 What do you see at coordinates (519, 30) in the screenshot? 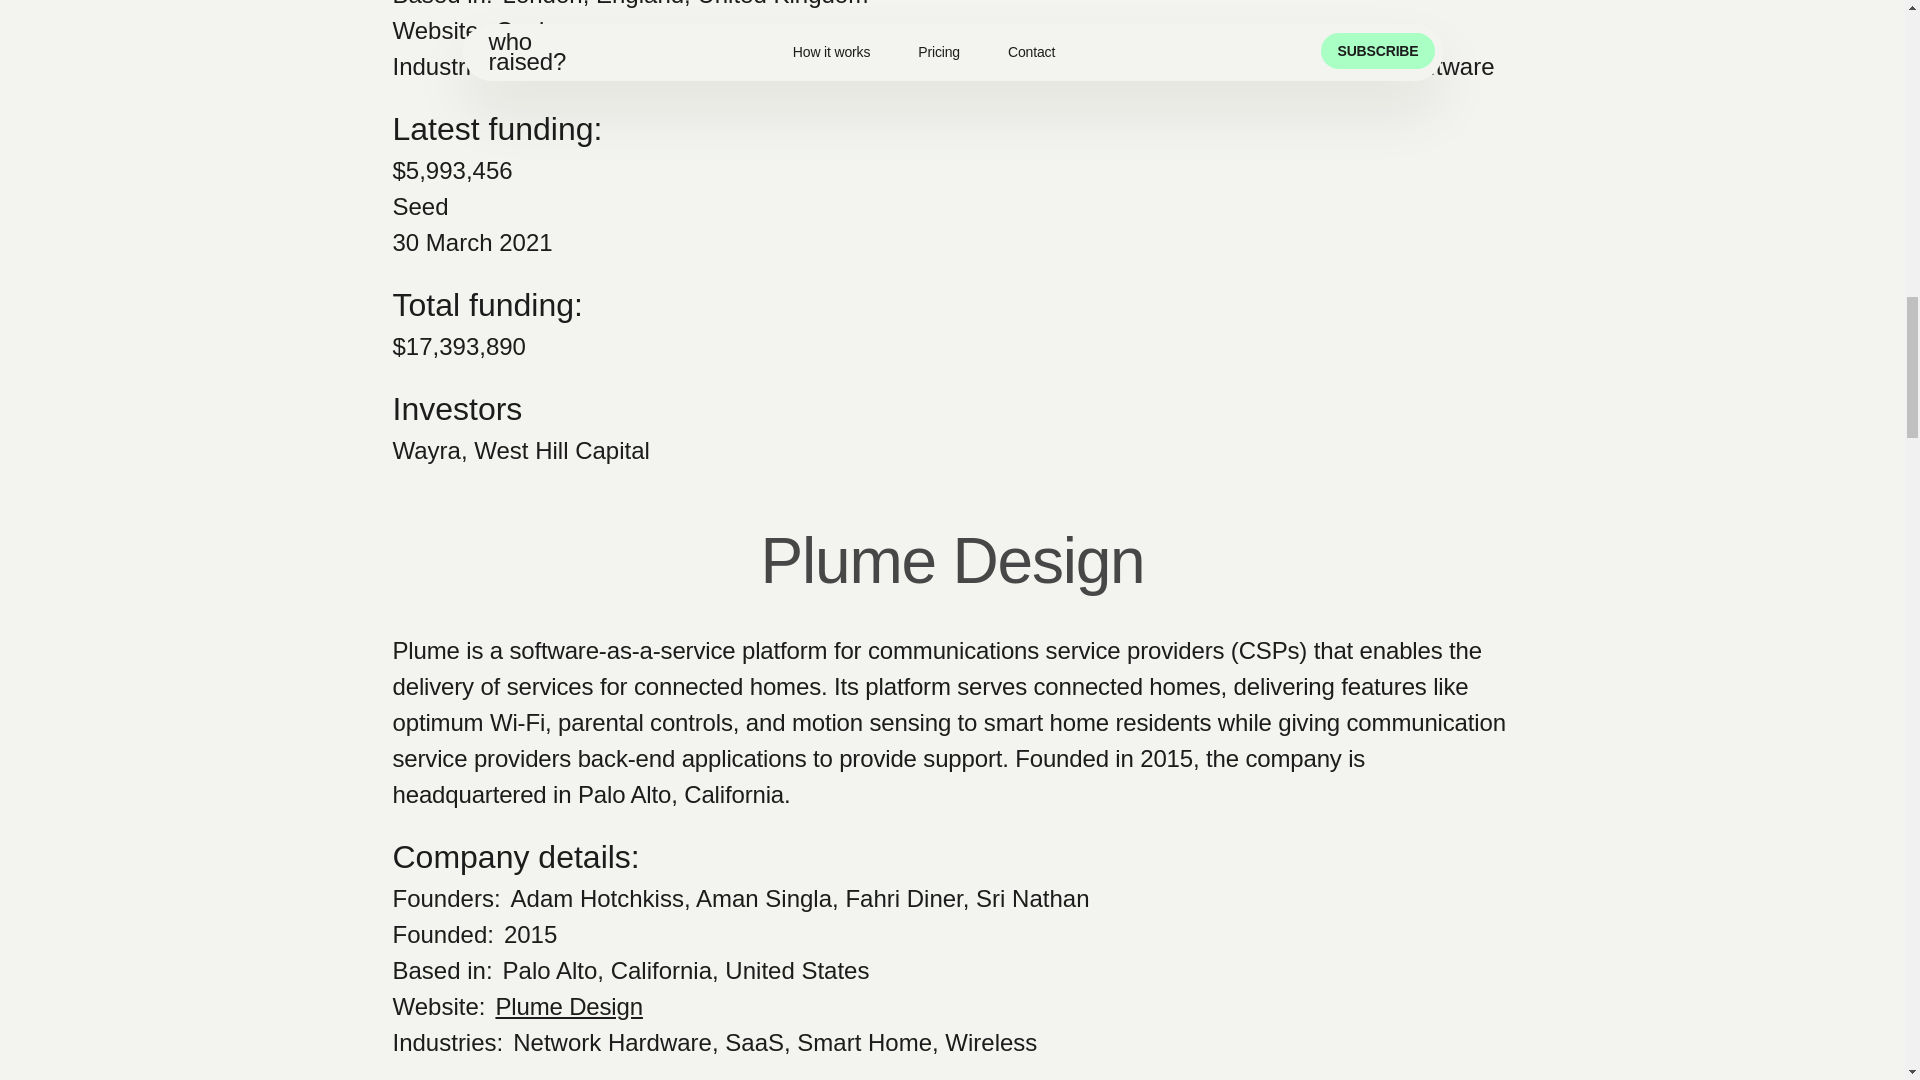
I see `Onvi` at bounding box center [519, 30].